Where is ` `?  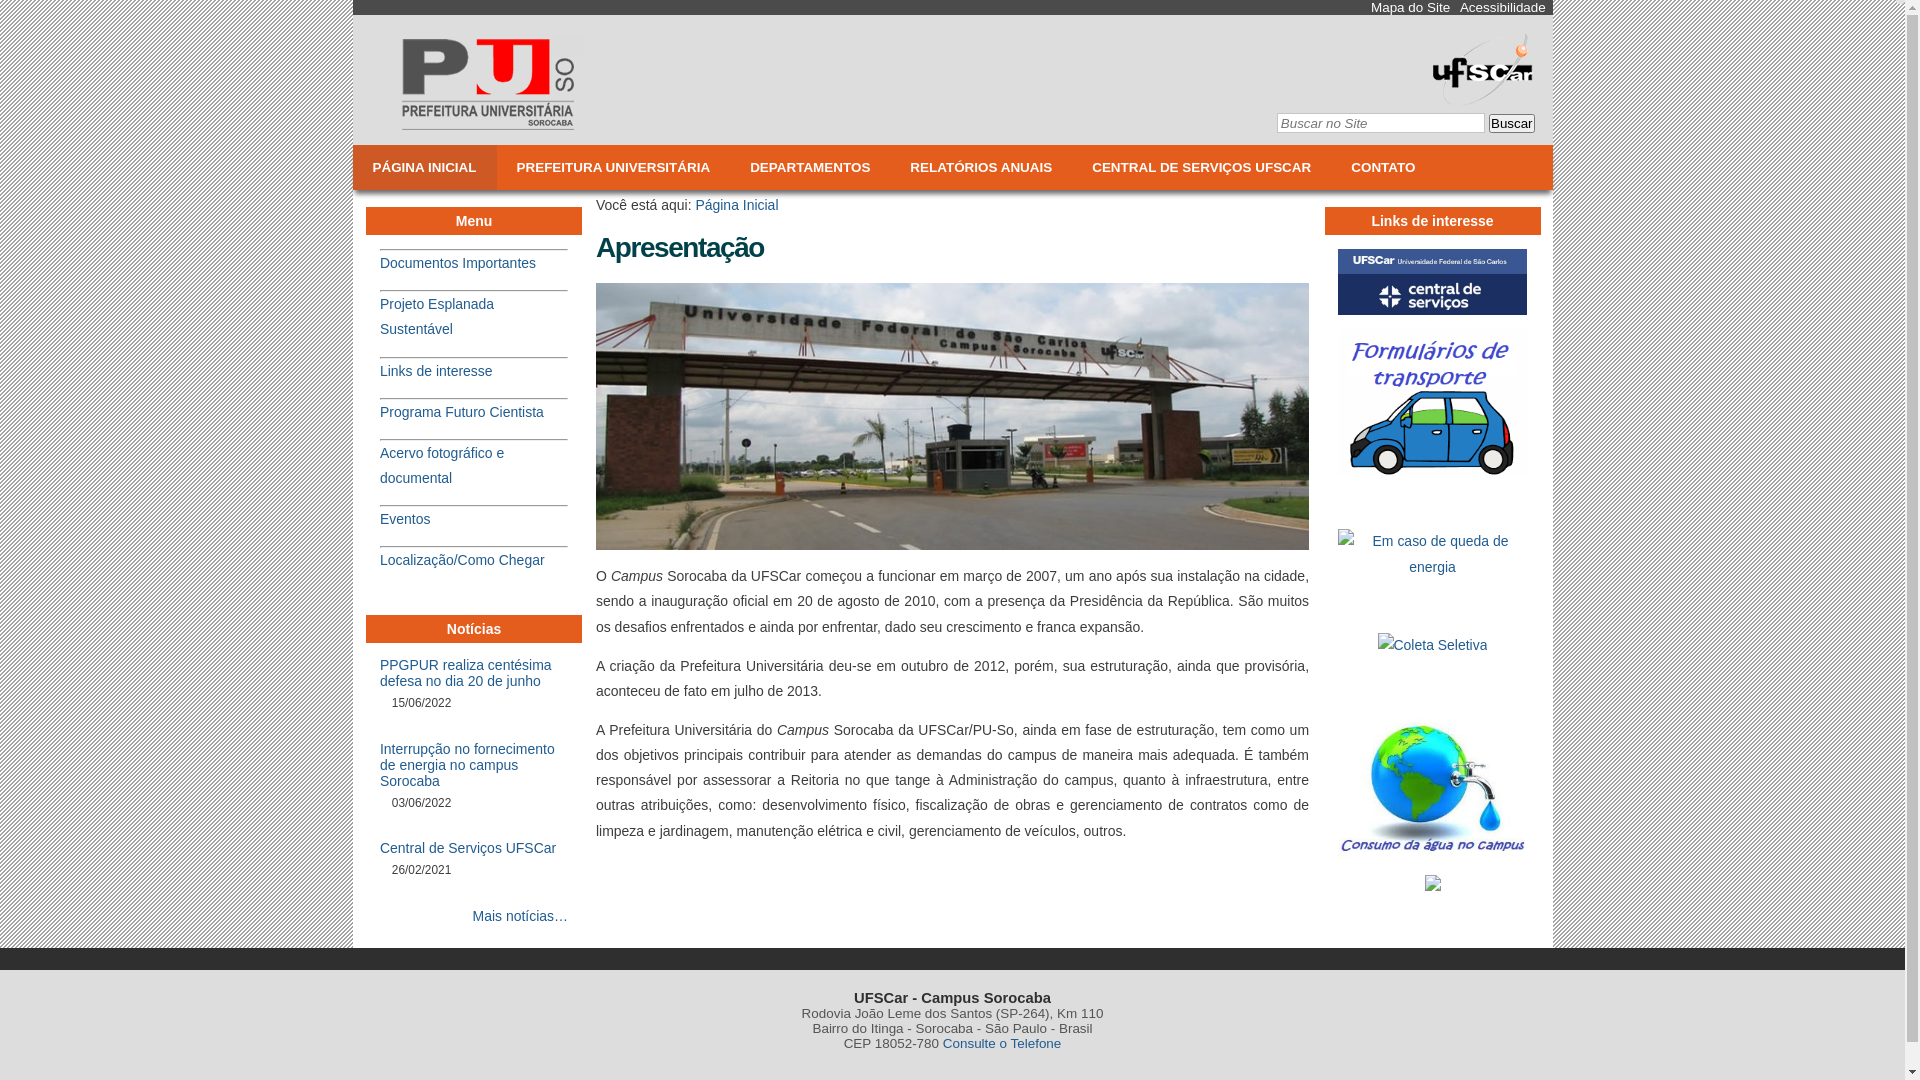
  is located at coordinates (538, 263).